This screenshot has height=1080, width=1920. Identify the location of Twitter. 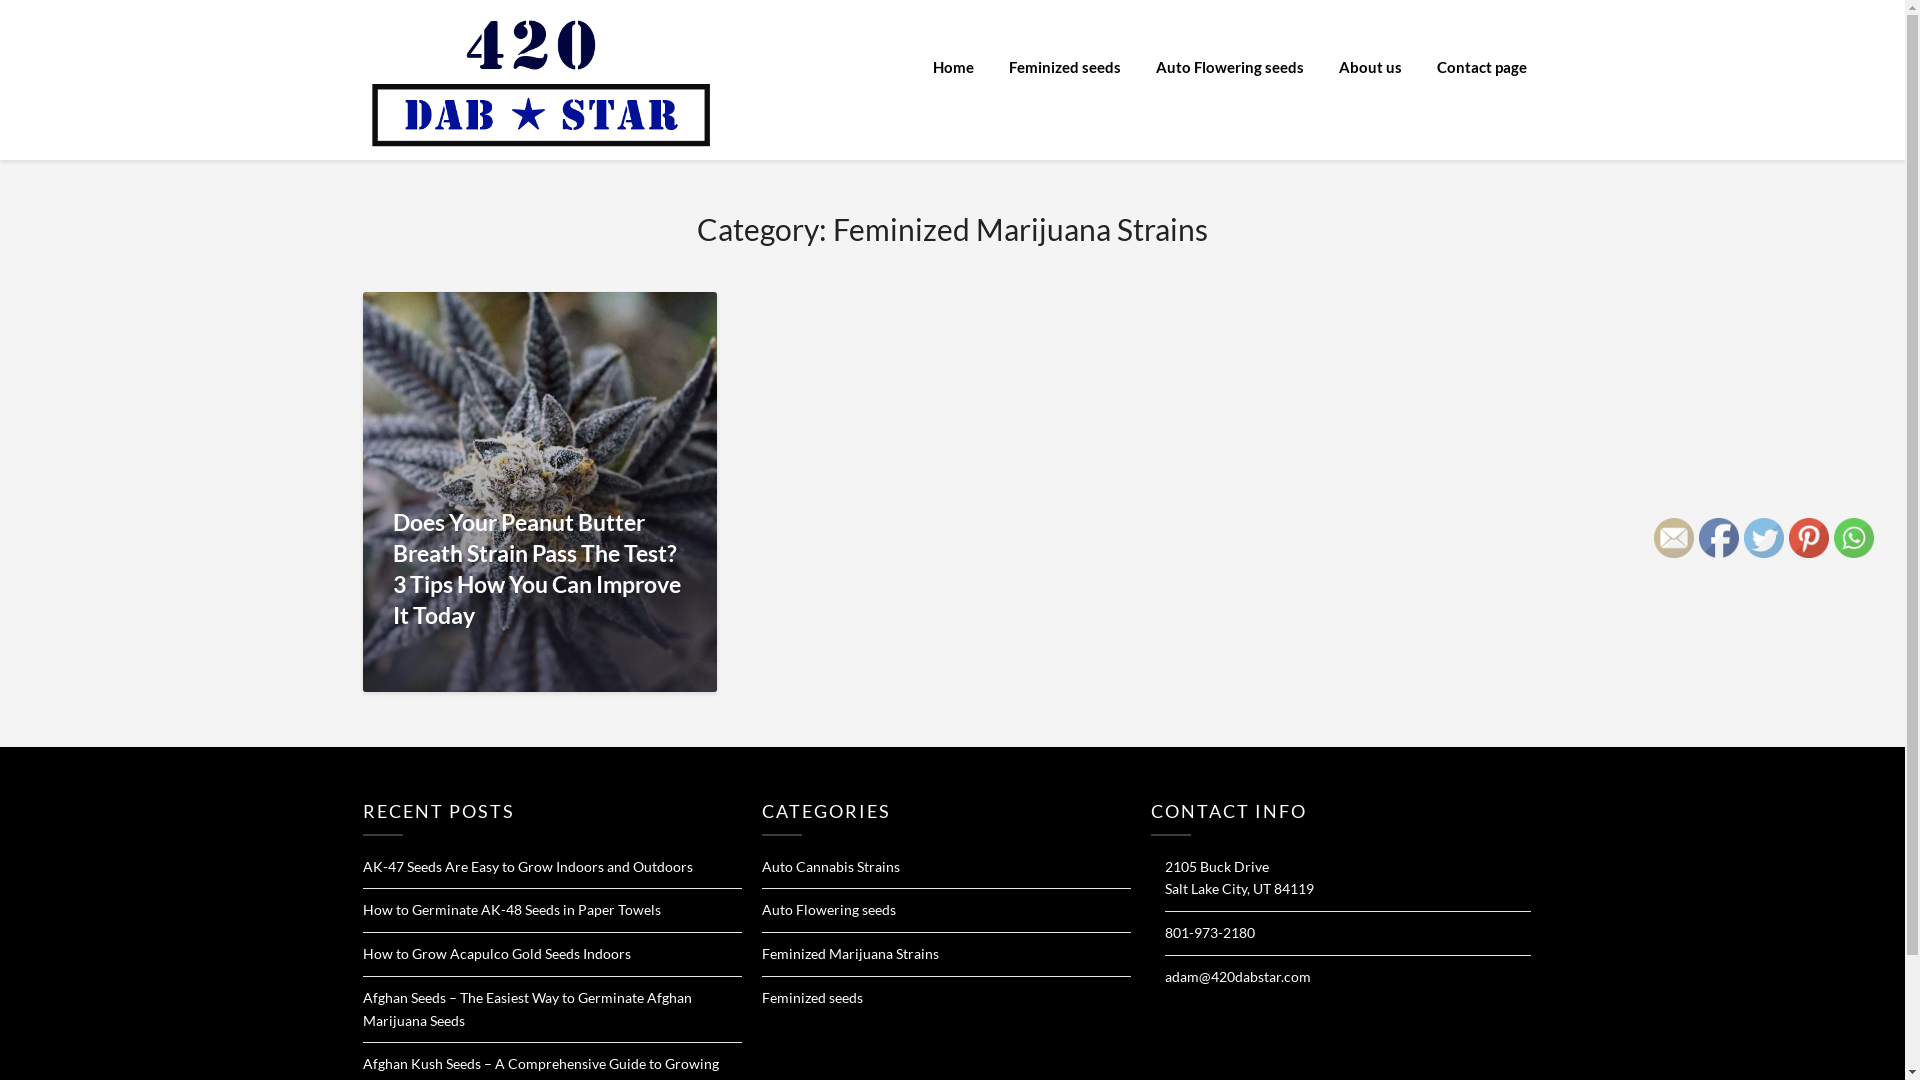
(1764, 538).